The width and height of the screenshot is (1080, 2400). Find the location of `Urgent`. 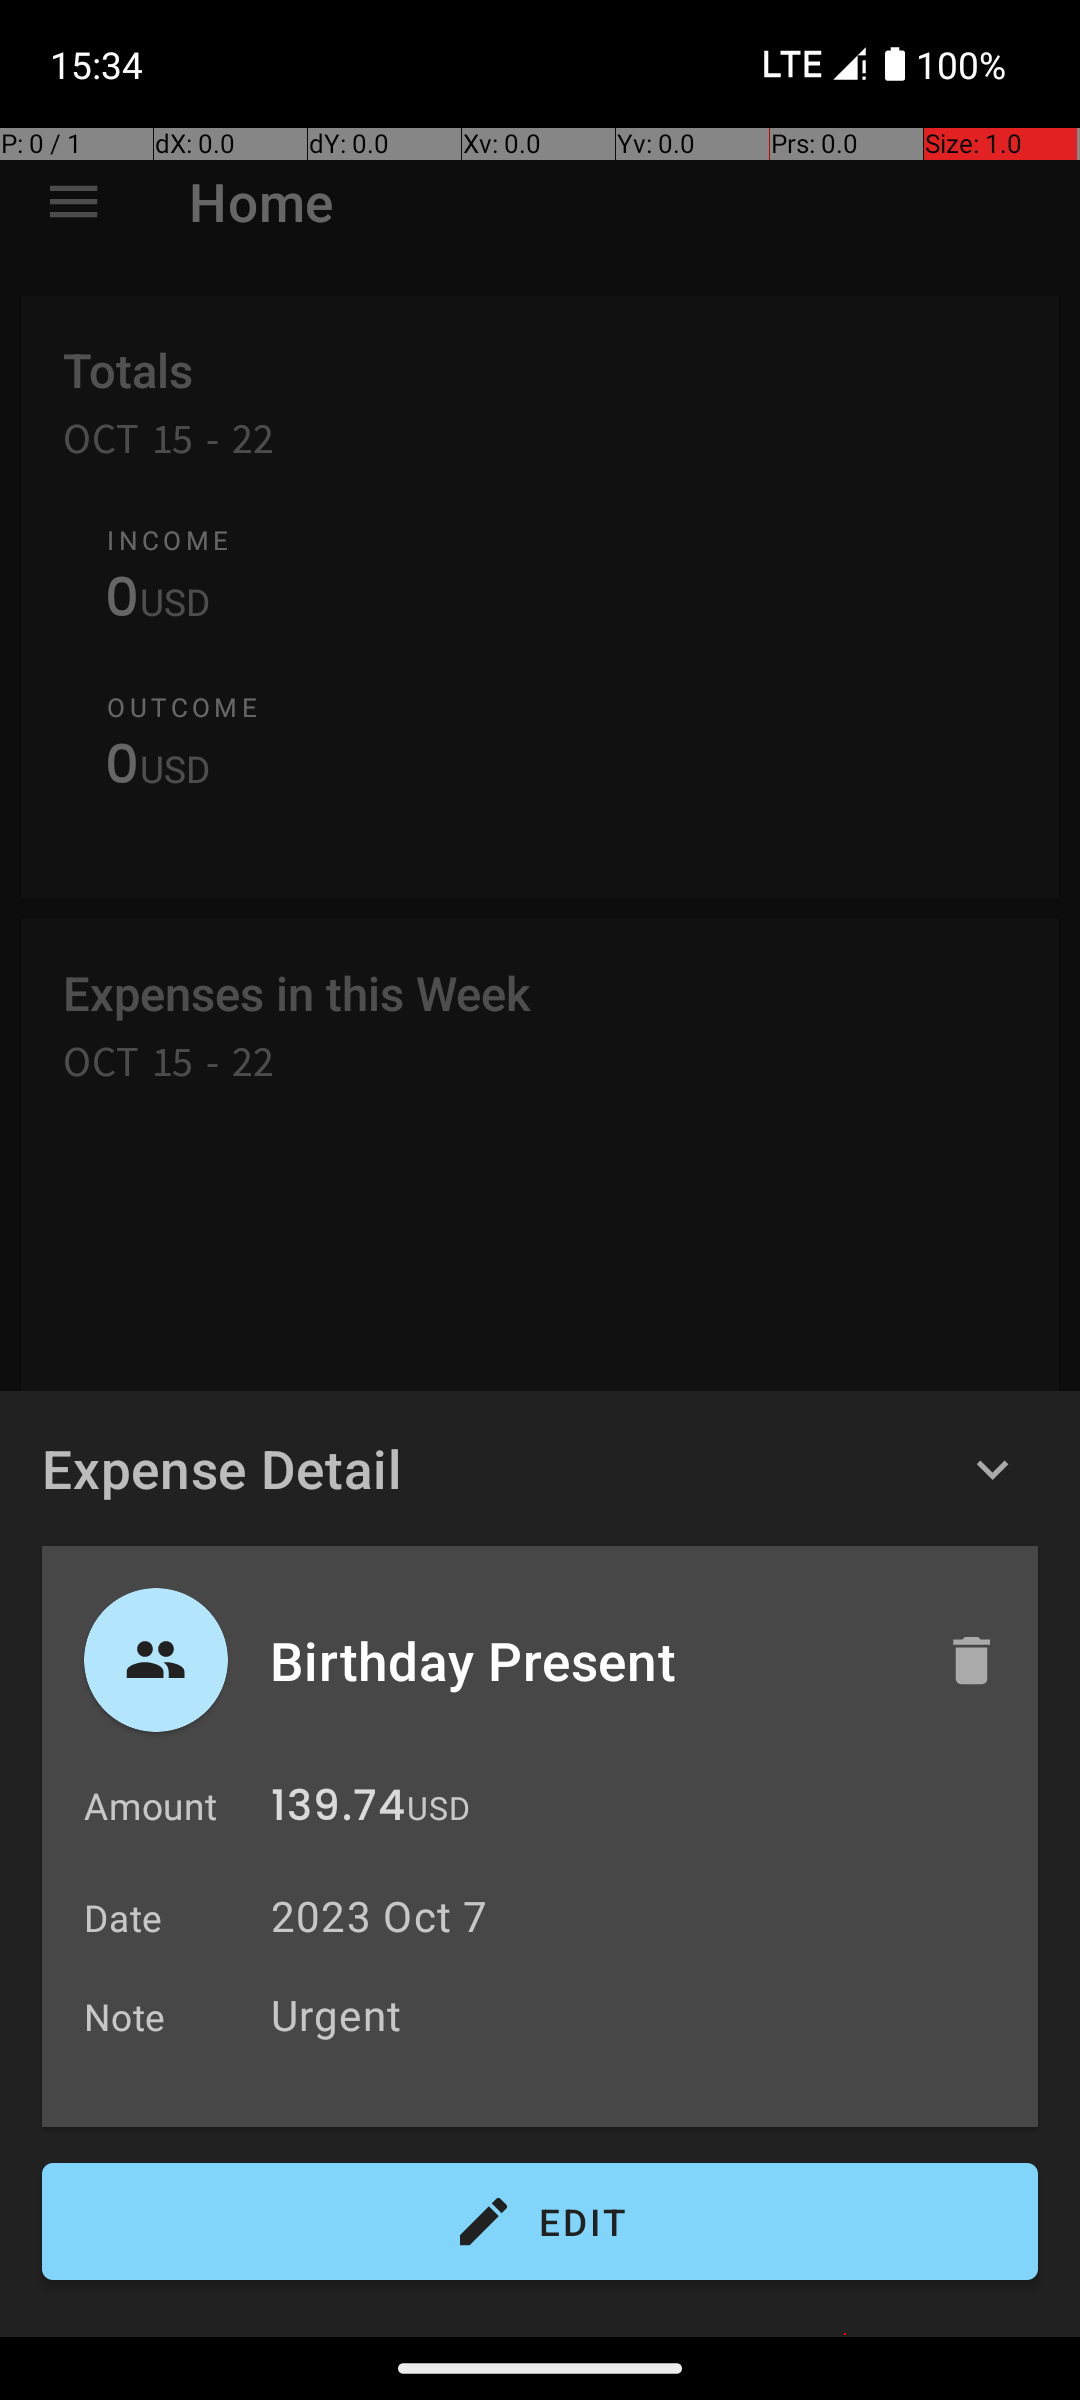

Urgent is located at coordinates (644, 2014).